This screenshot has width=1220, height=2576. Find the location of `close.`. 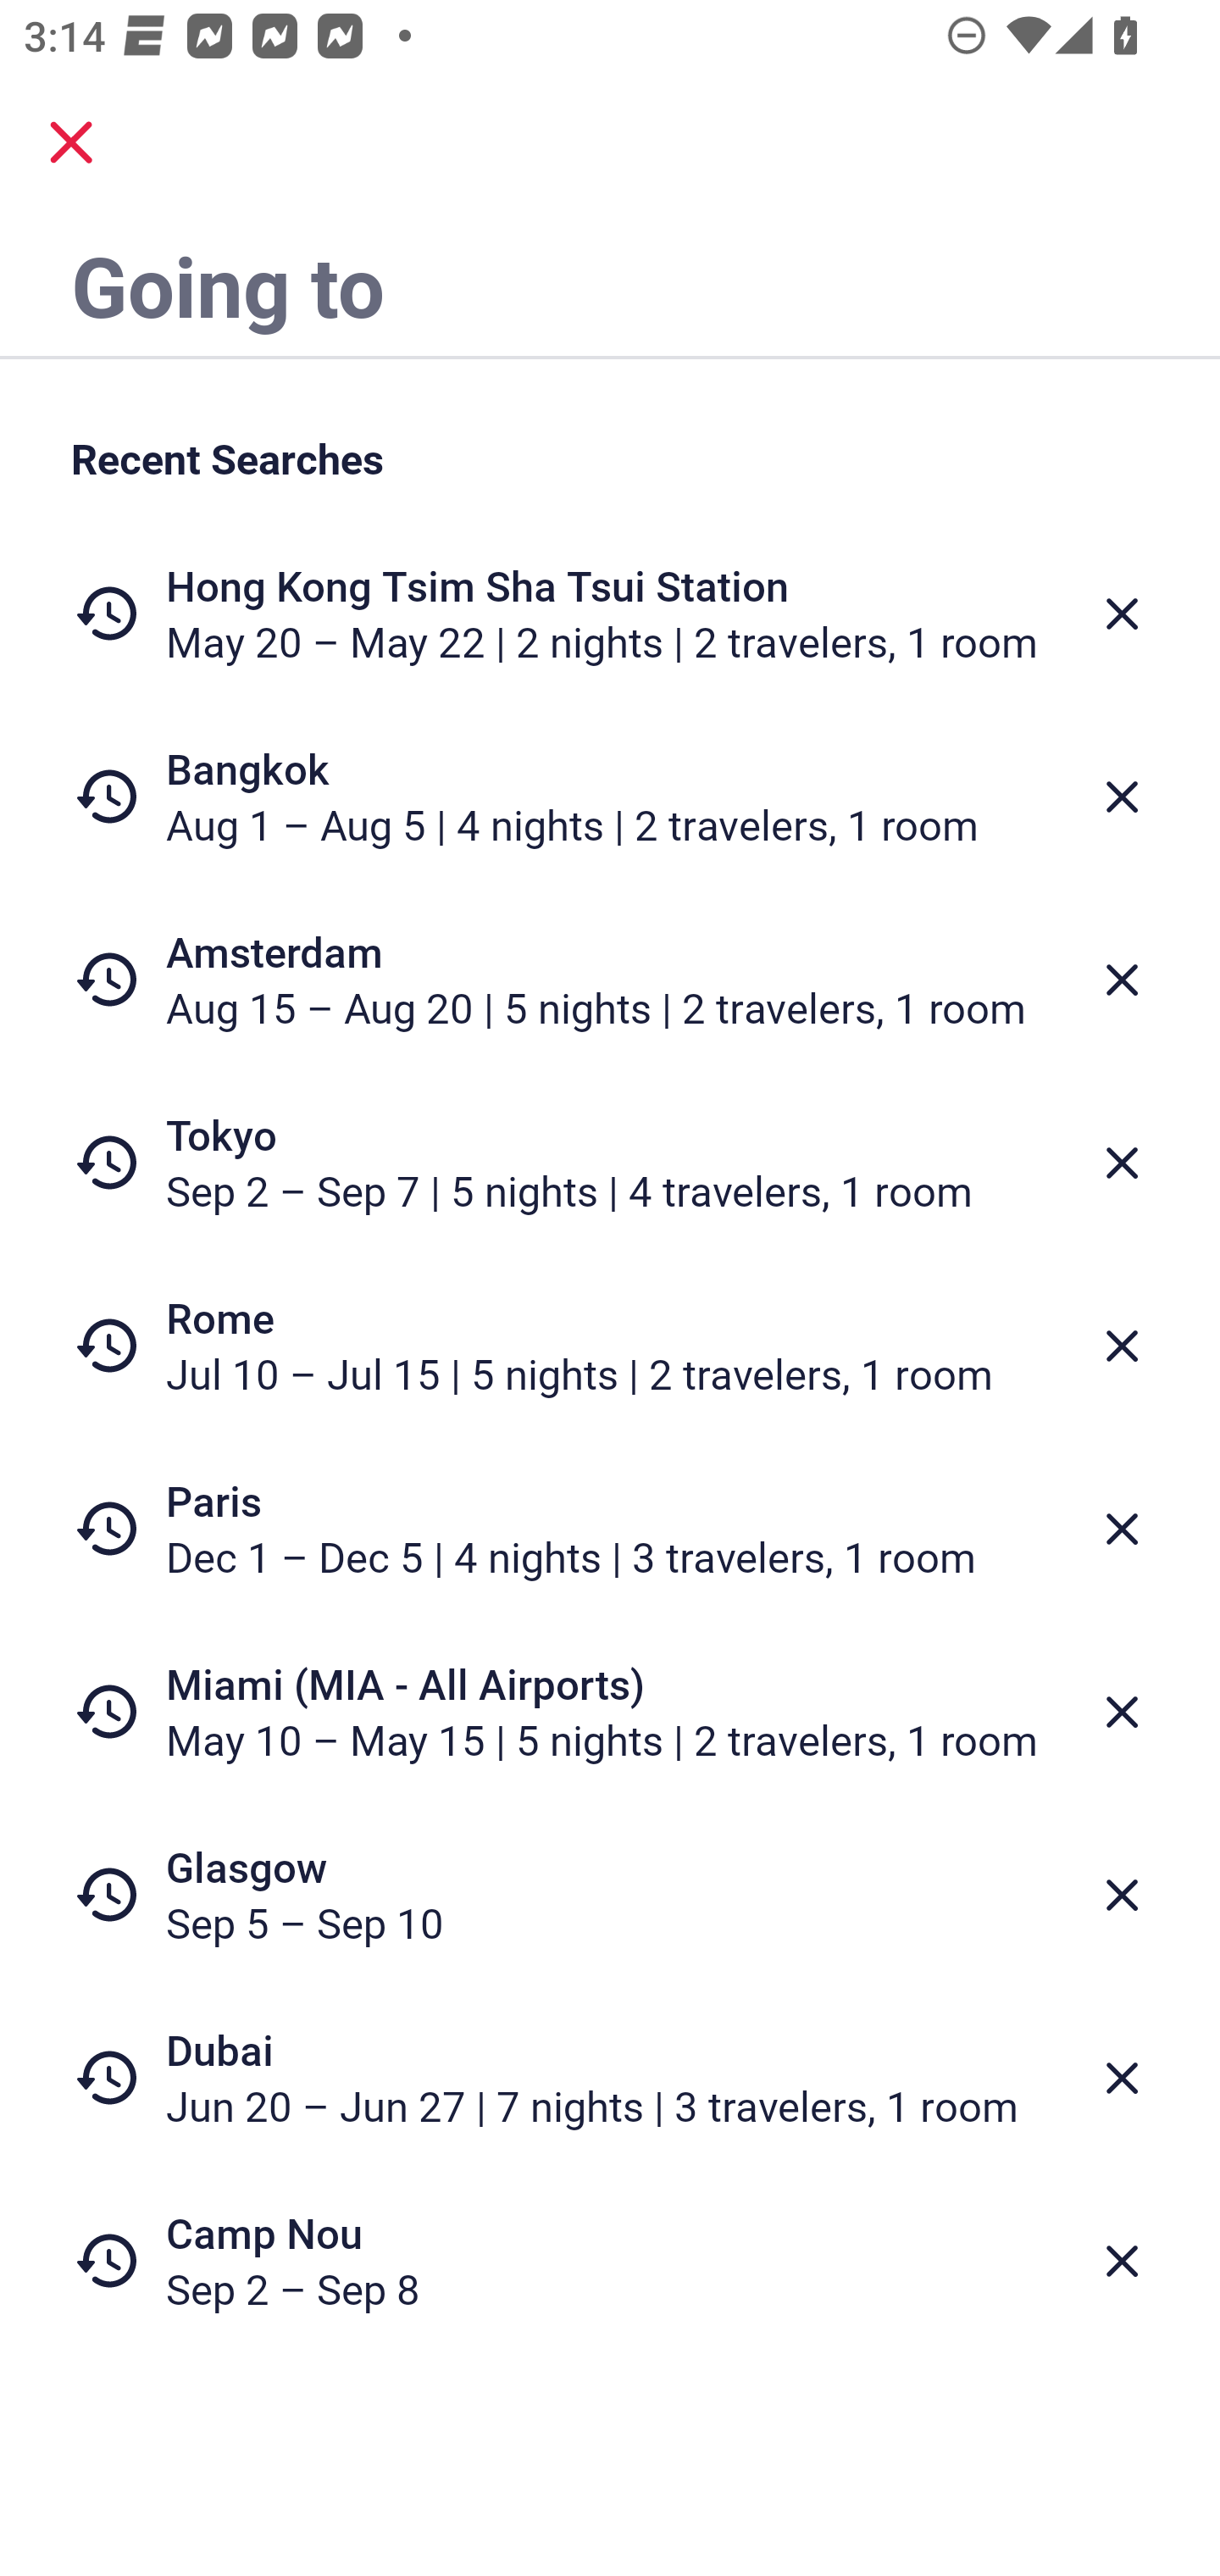

close. is located at coordinates (71, 142).